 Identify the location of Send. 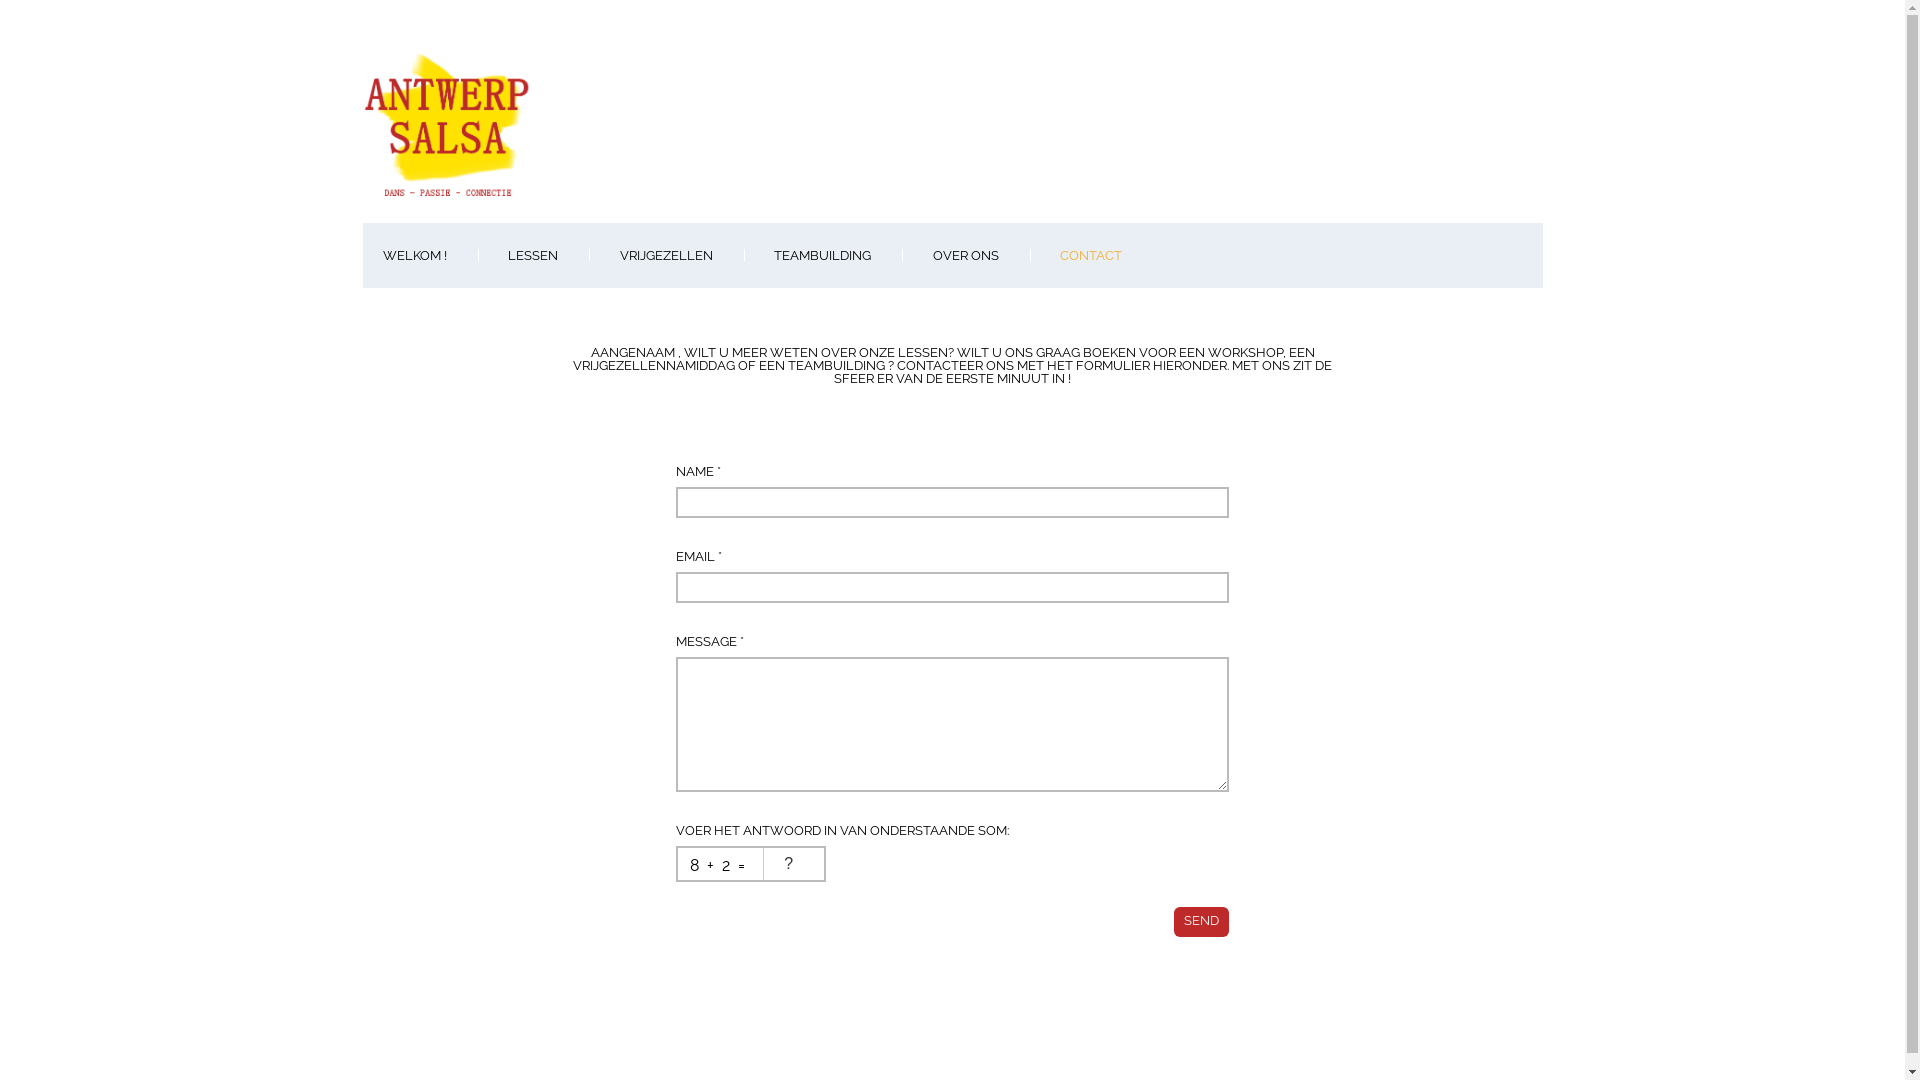
(1202, 922).